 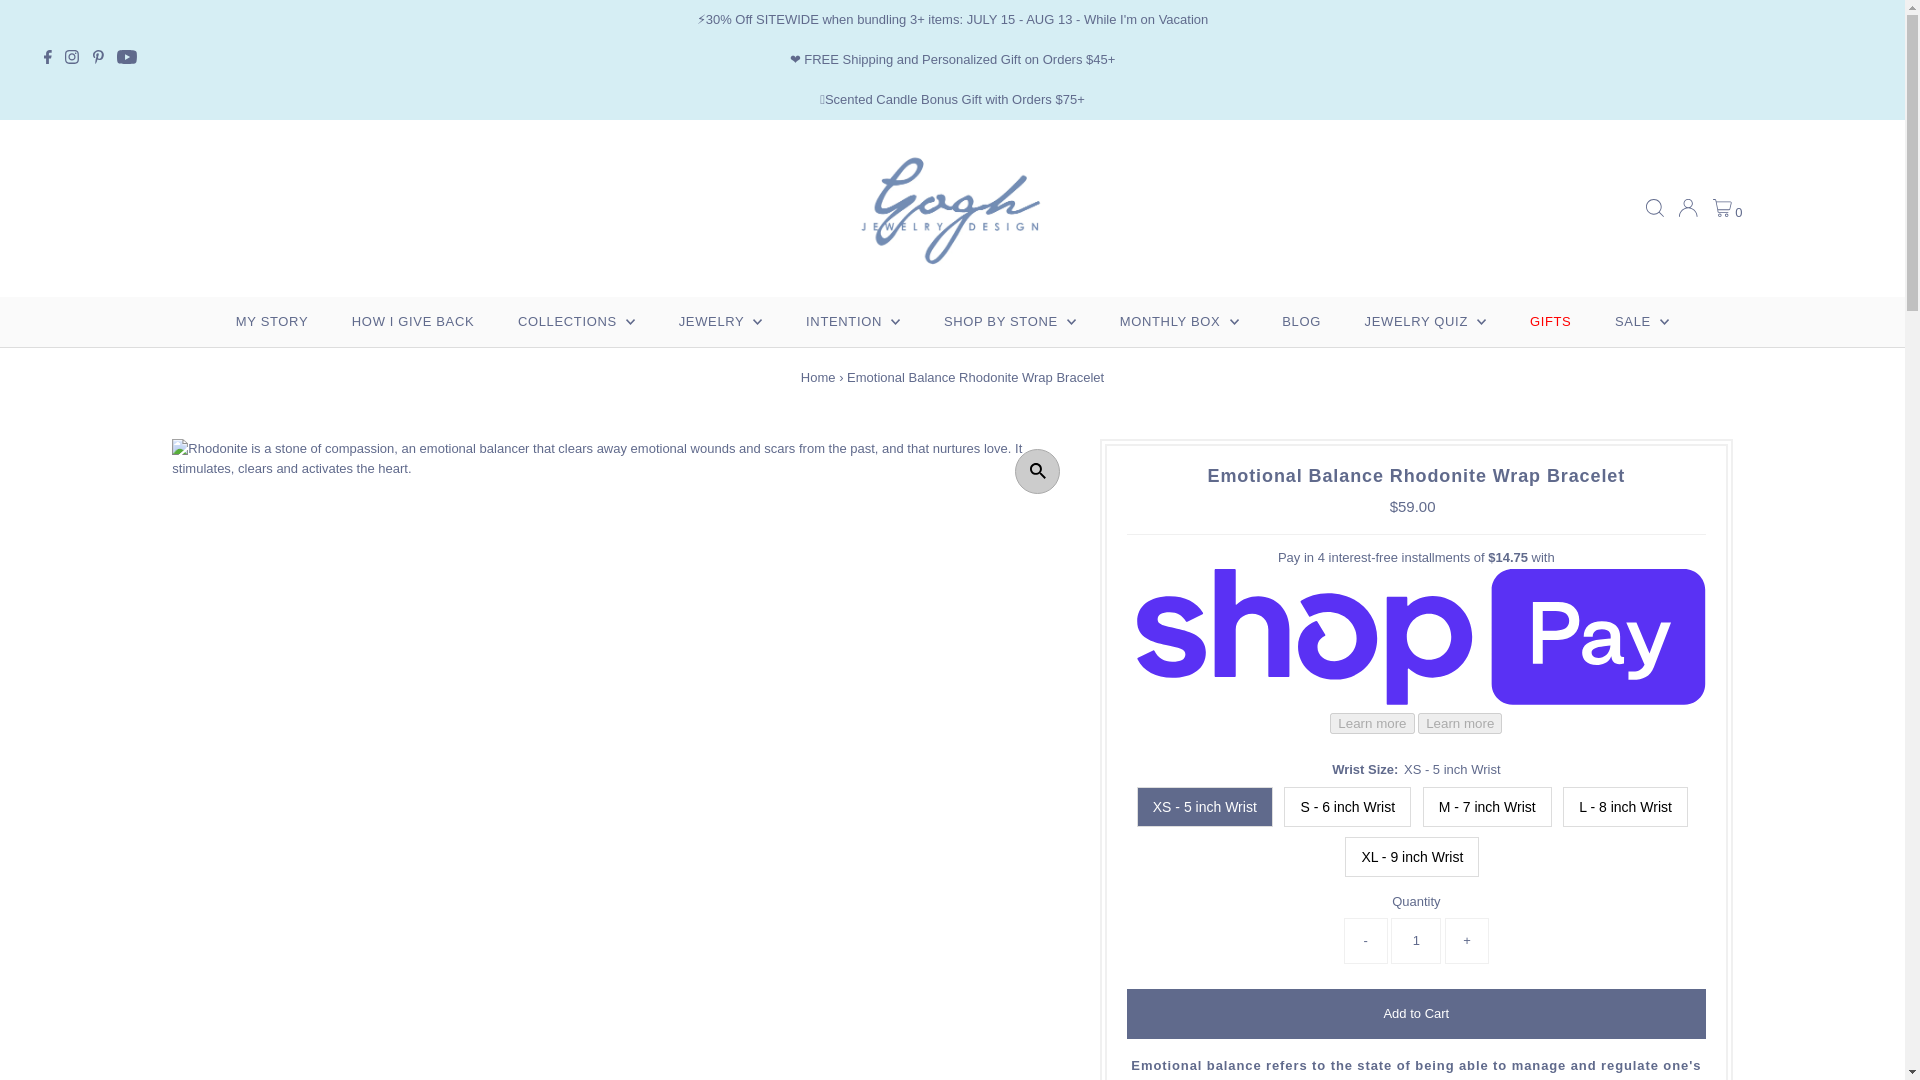 What do you see at coordinates (1416, 941) in the screenshot?
I see `1` at bounding box center [1416, 941].